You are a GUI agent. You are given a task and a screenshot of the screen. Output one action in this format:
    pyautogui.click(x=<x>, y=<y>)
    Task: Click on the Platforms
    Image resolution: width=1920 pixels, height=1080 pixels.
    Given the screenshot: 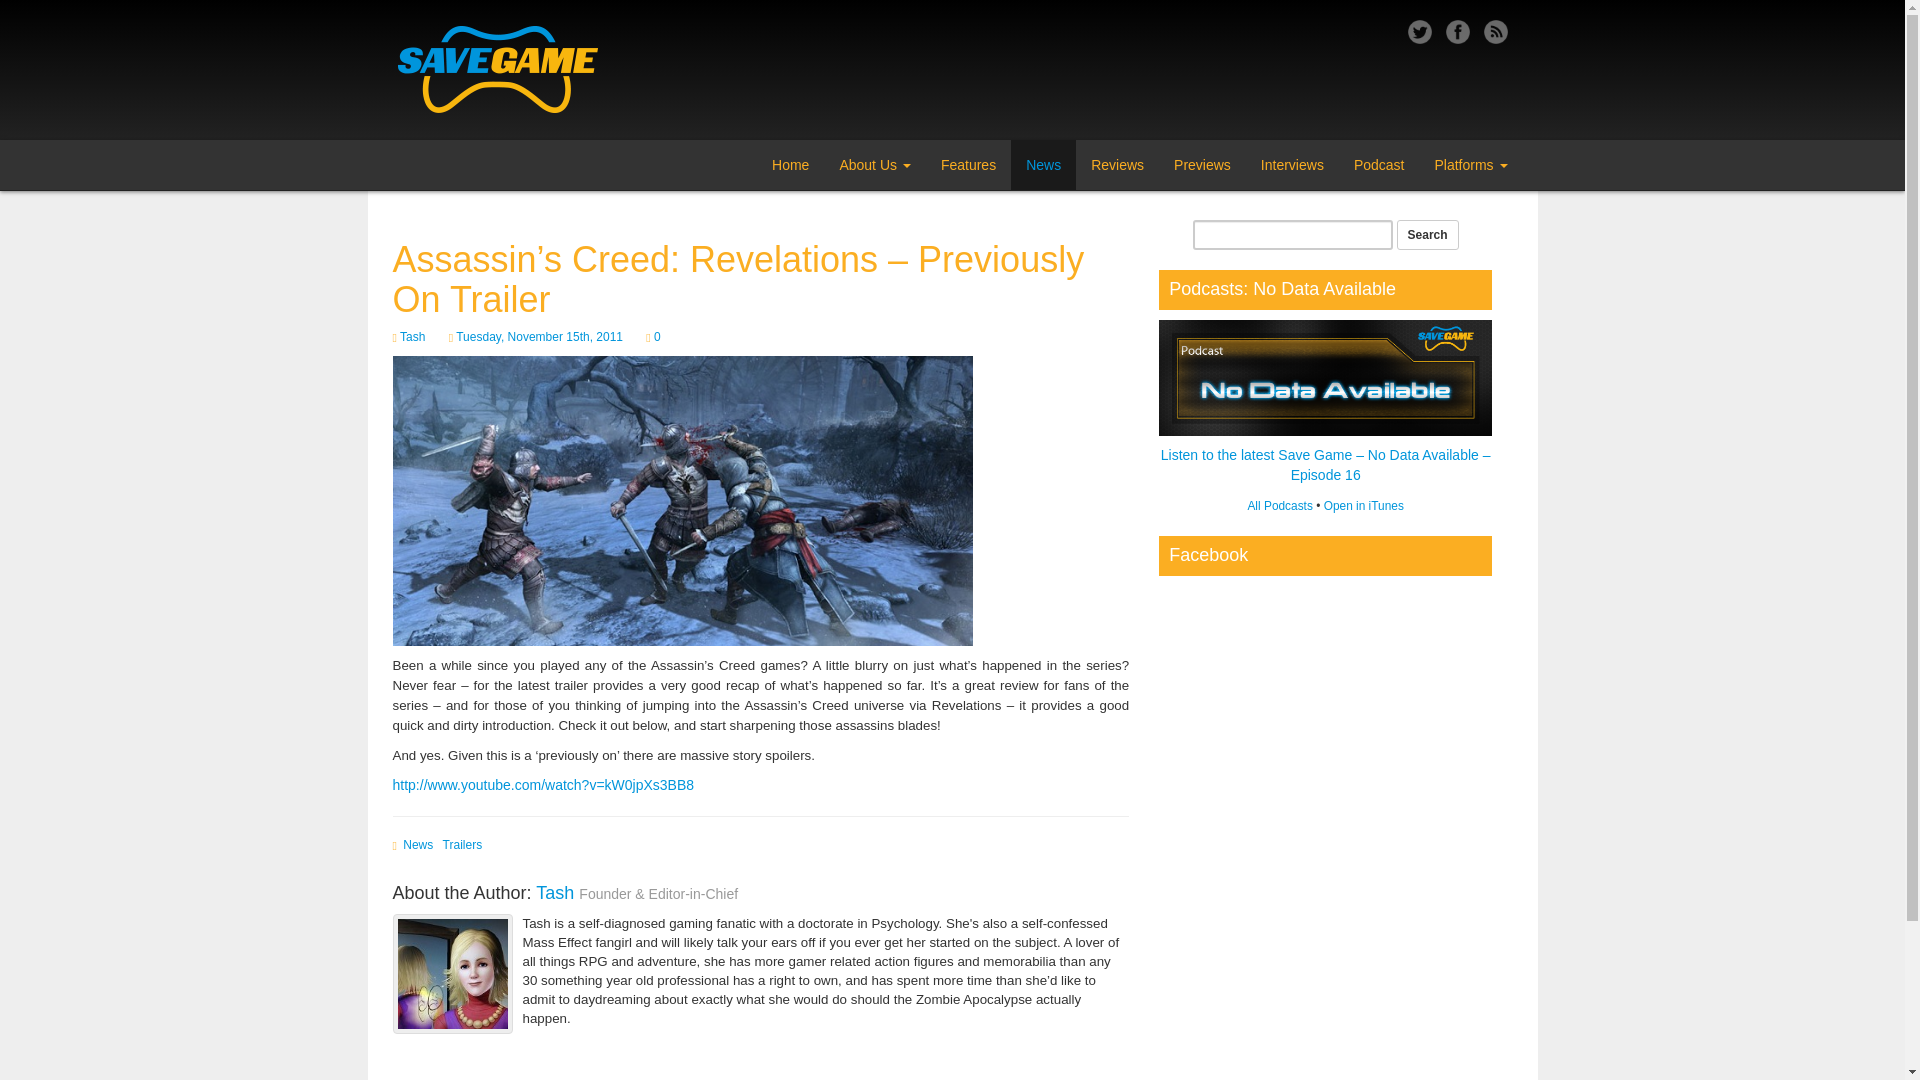 What is the action you would take?
    pyautogui.click(x=1470, y=165)
    